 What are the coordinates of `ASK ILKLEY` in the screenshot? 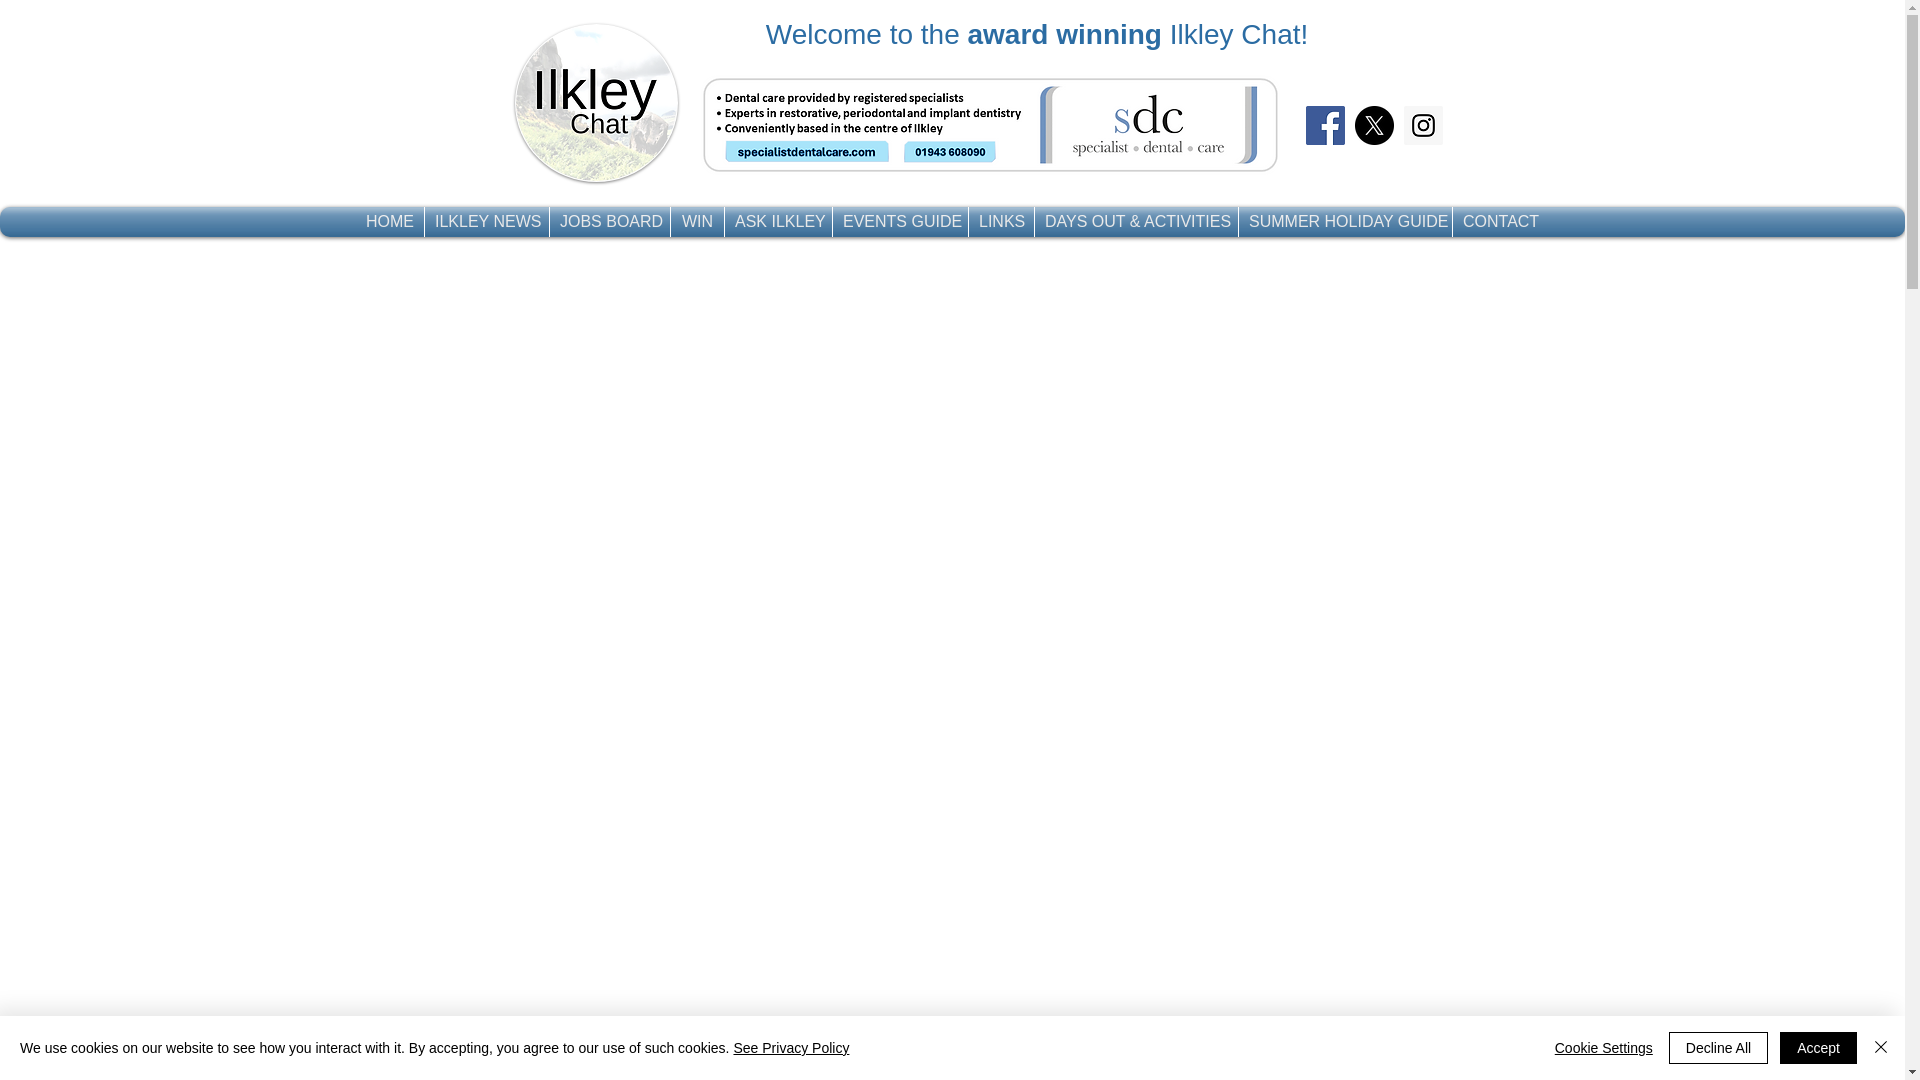 It's located at (778, 222).